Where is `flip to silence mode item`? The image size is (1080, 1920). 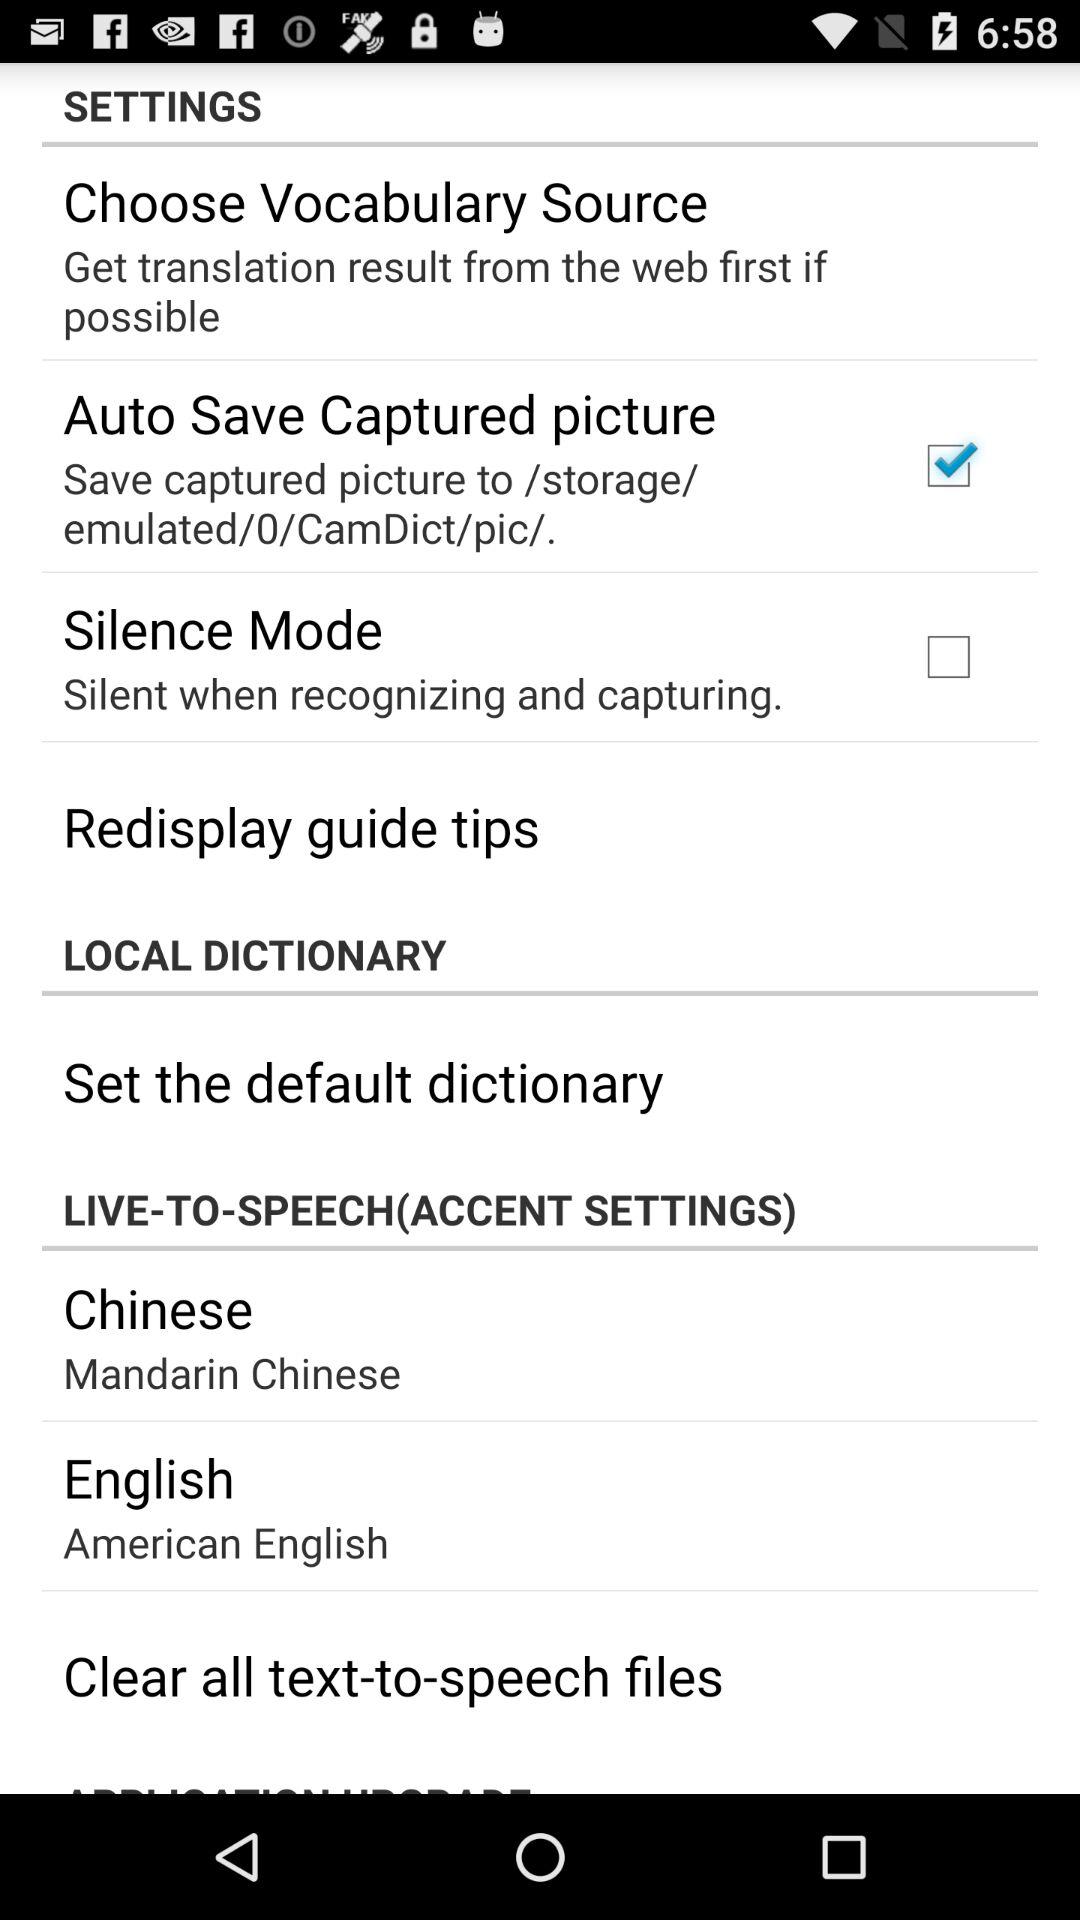 flip to silence mode item is located at coordinates (223, 628).